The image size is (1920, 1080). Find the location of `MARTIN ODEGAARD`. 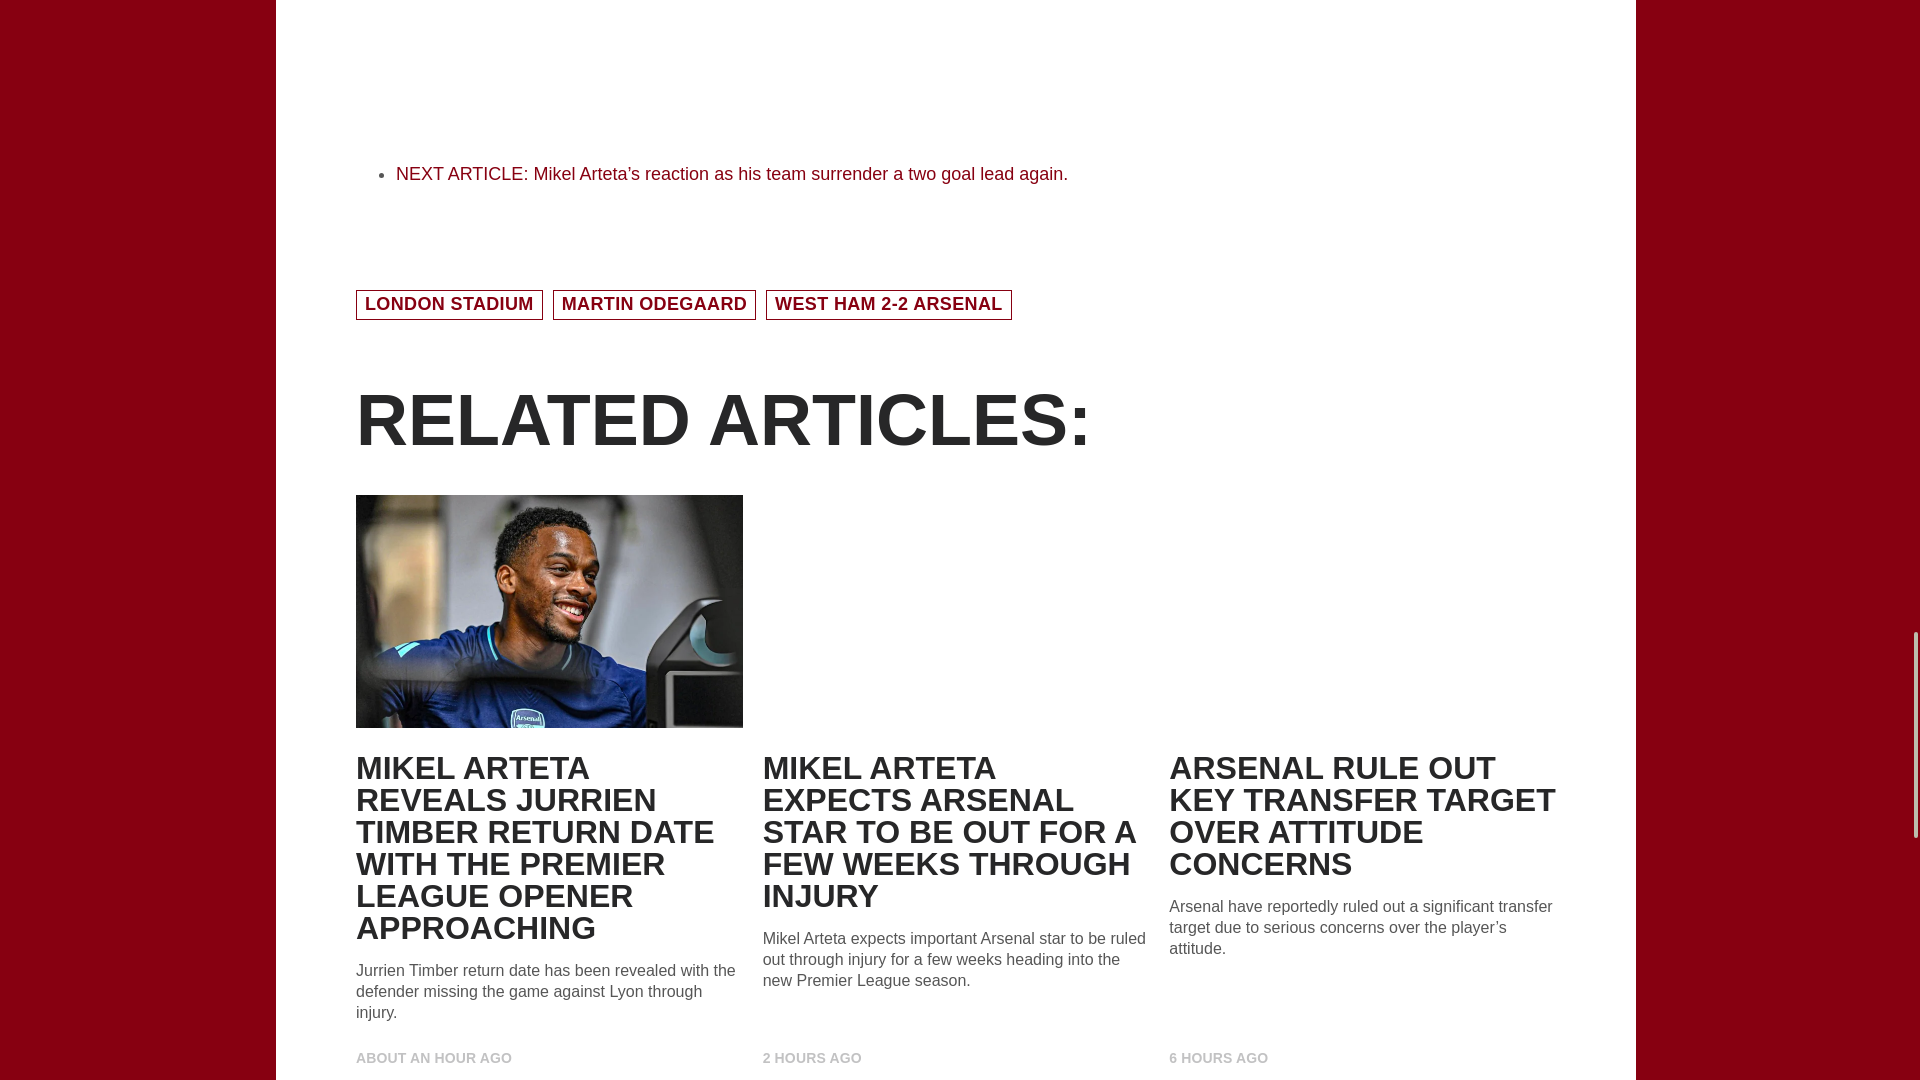

MARTIN ODEGAARD is located at coordinates (654, 304).